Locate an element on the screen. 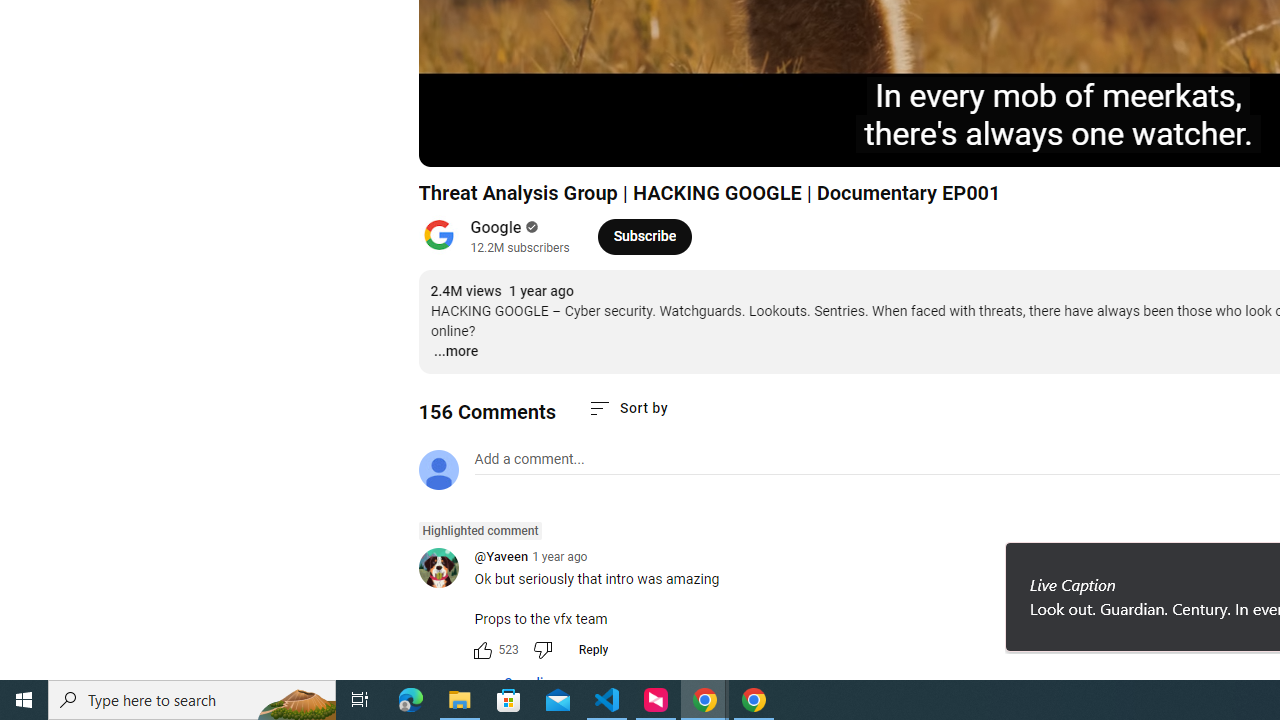 The width and height of the screenshot is (1280, 720). AutomationID: simplebox-placeholder is located at coordinates (528, 459).